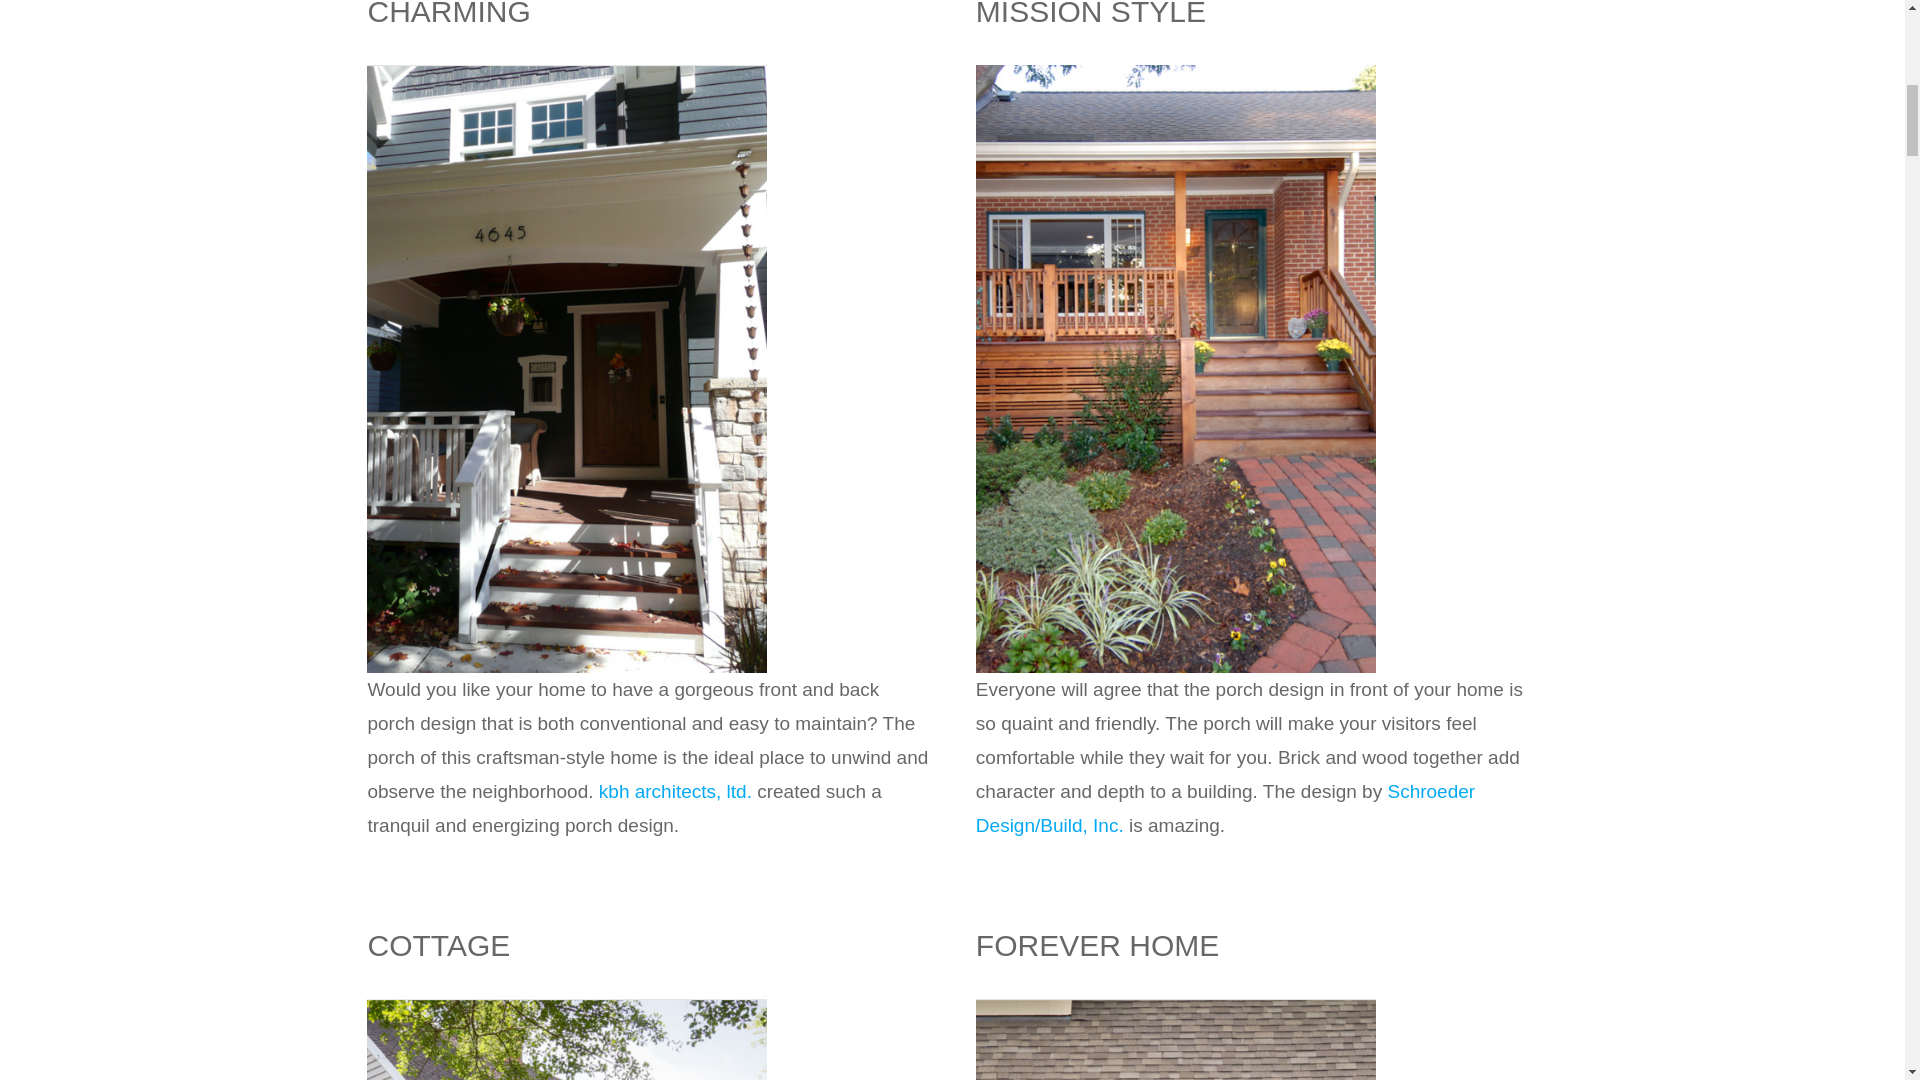 The image size is (1920, 1080). What do you see at coordinates (566, 1008) in the screenshot?
I see `front-back-porch-ideas-sebring-design-build-3` at bounding box center [566, 1008].